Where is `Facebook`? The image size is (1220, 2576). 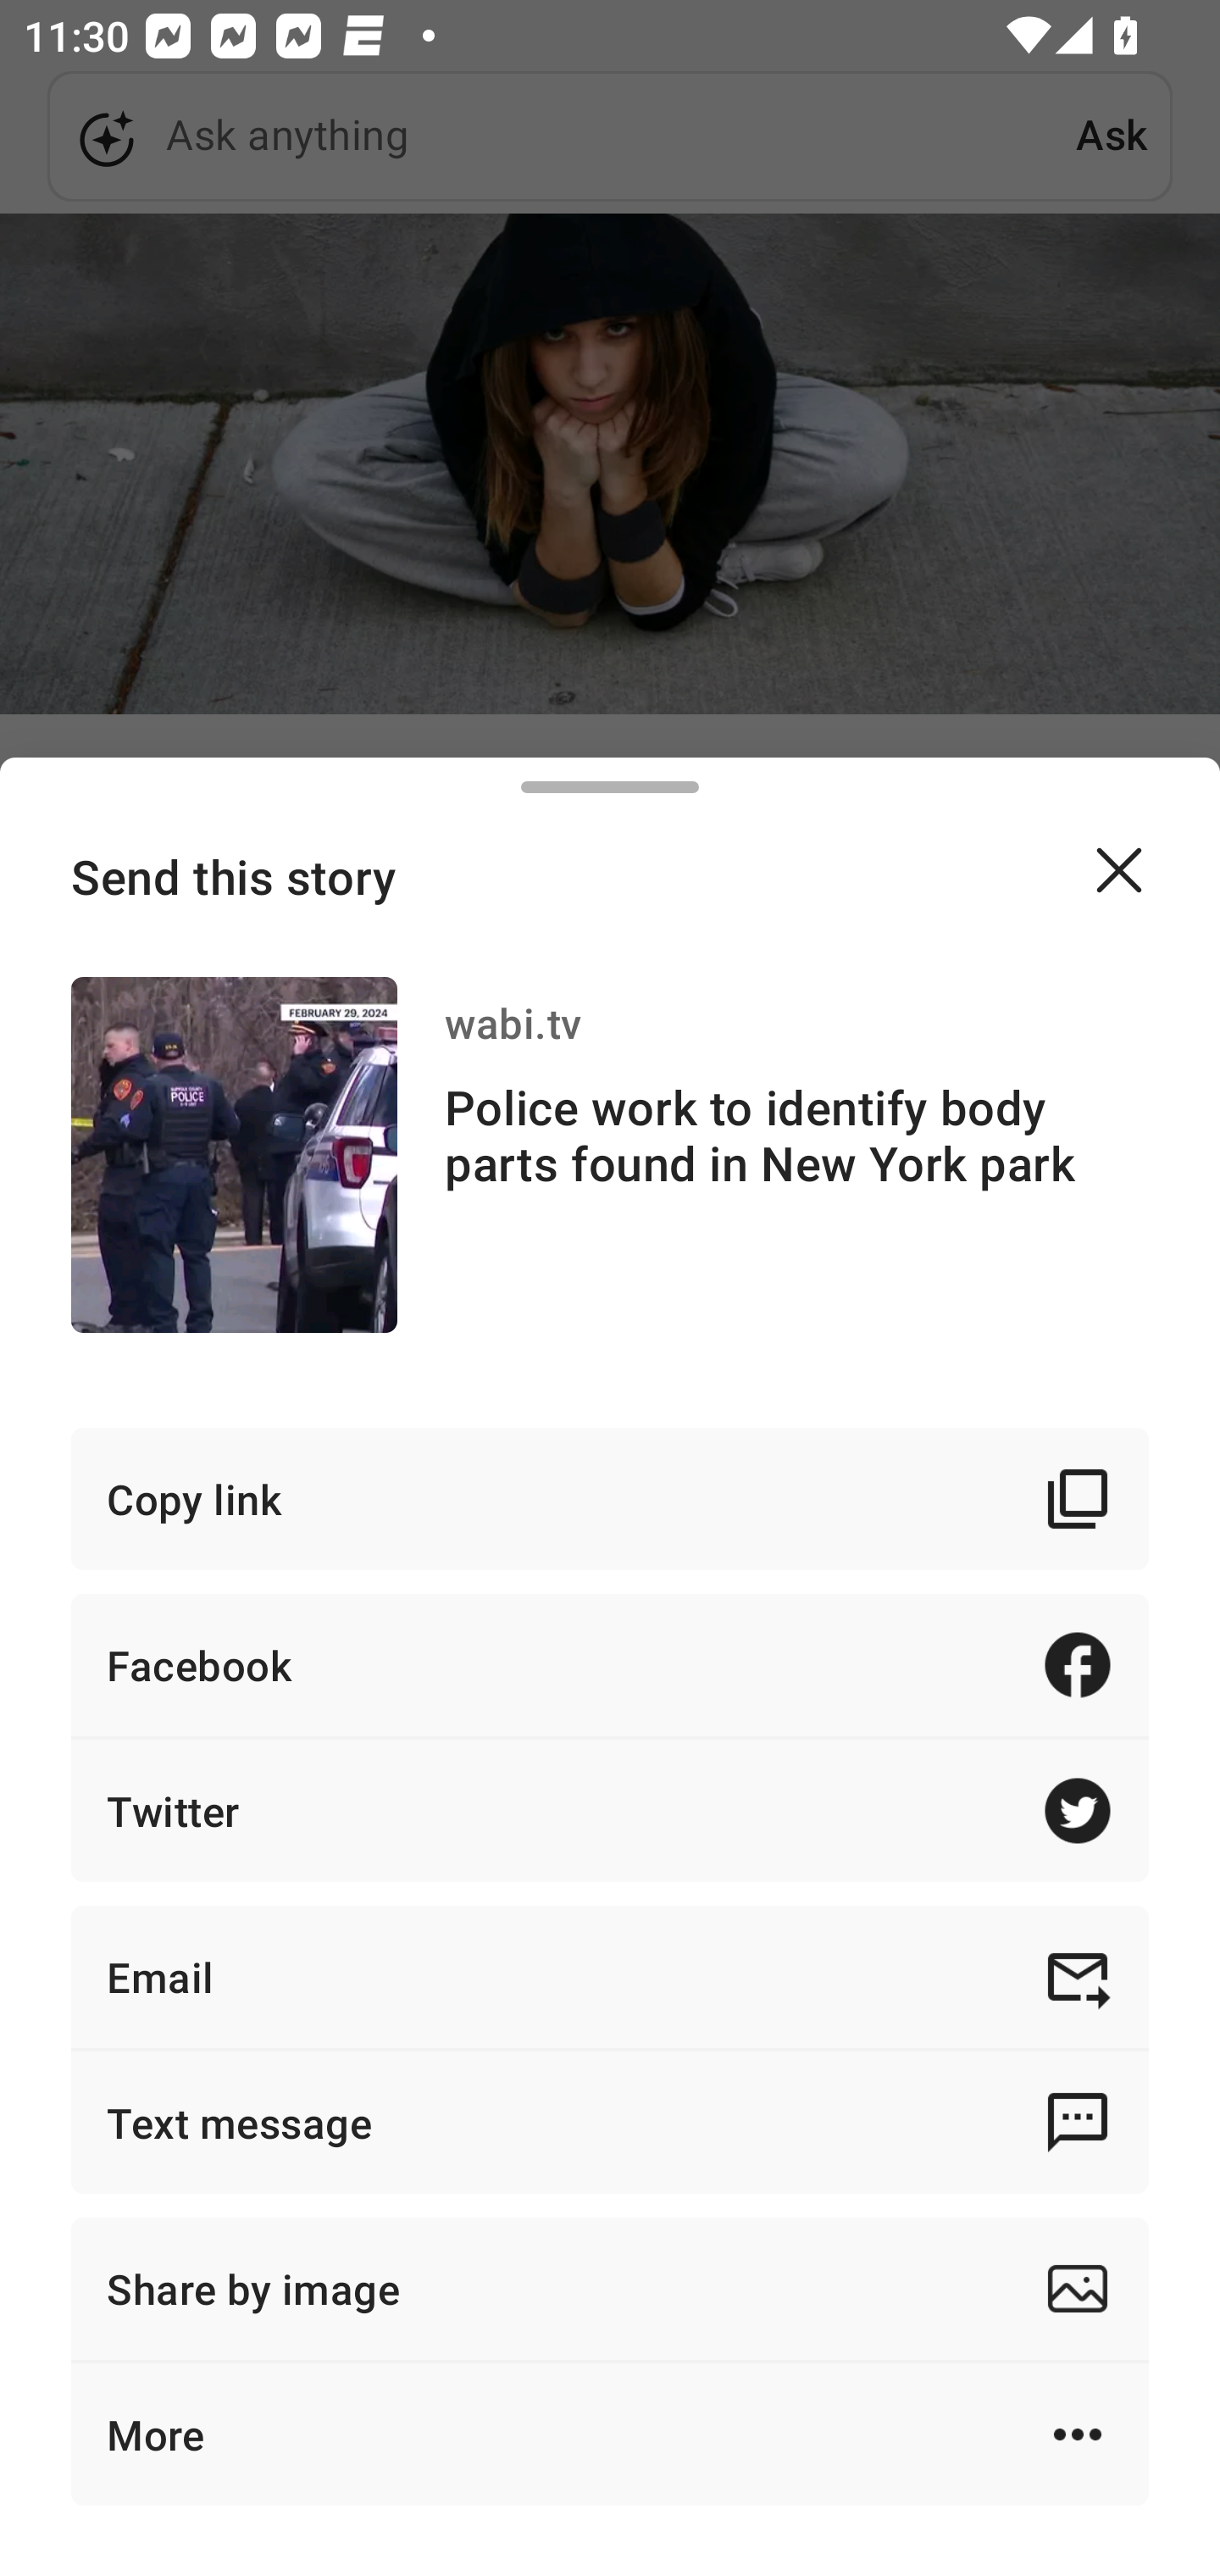 Facebook is located at coordinates (610, 1664).